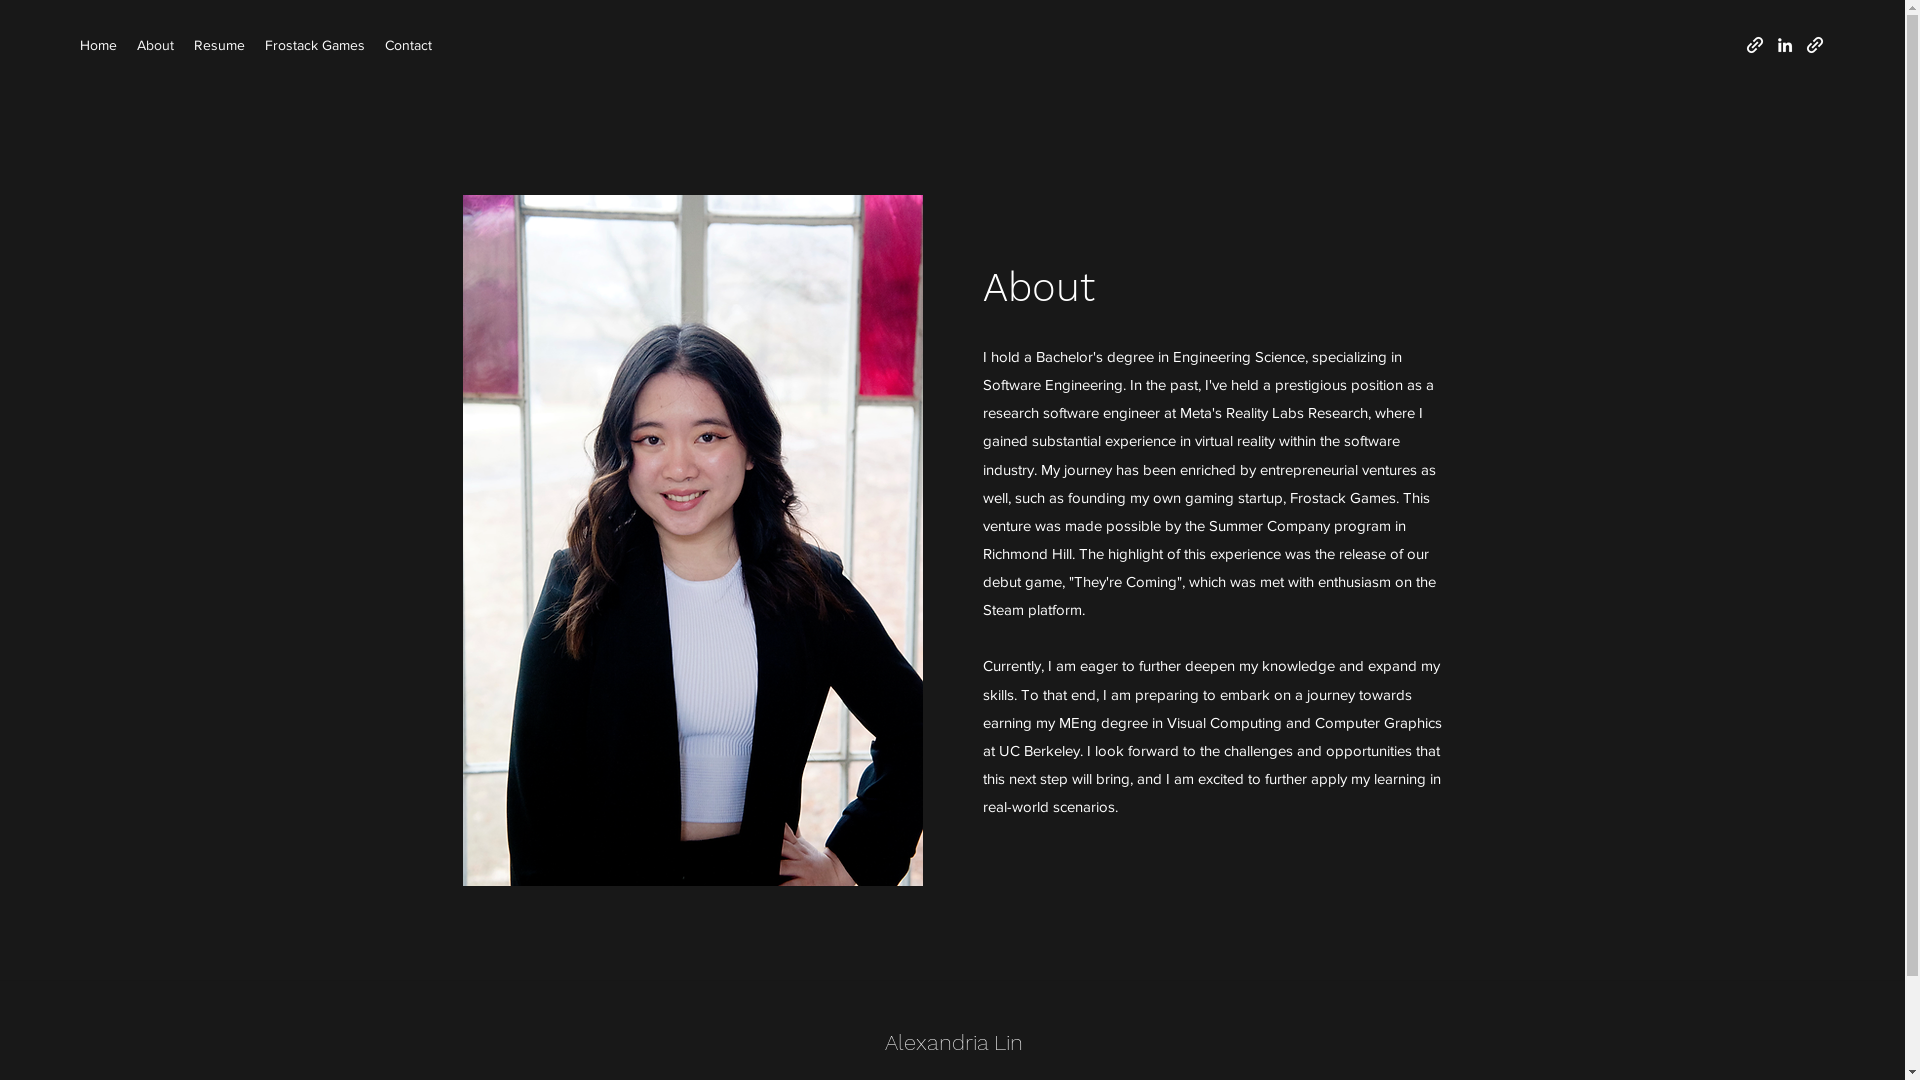 Image resolution: width=1920 pixels, height=1080 pixels. I want to click on About, so click(156, 45).